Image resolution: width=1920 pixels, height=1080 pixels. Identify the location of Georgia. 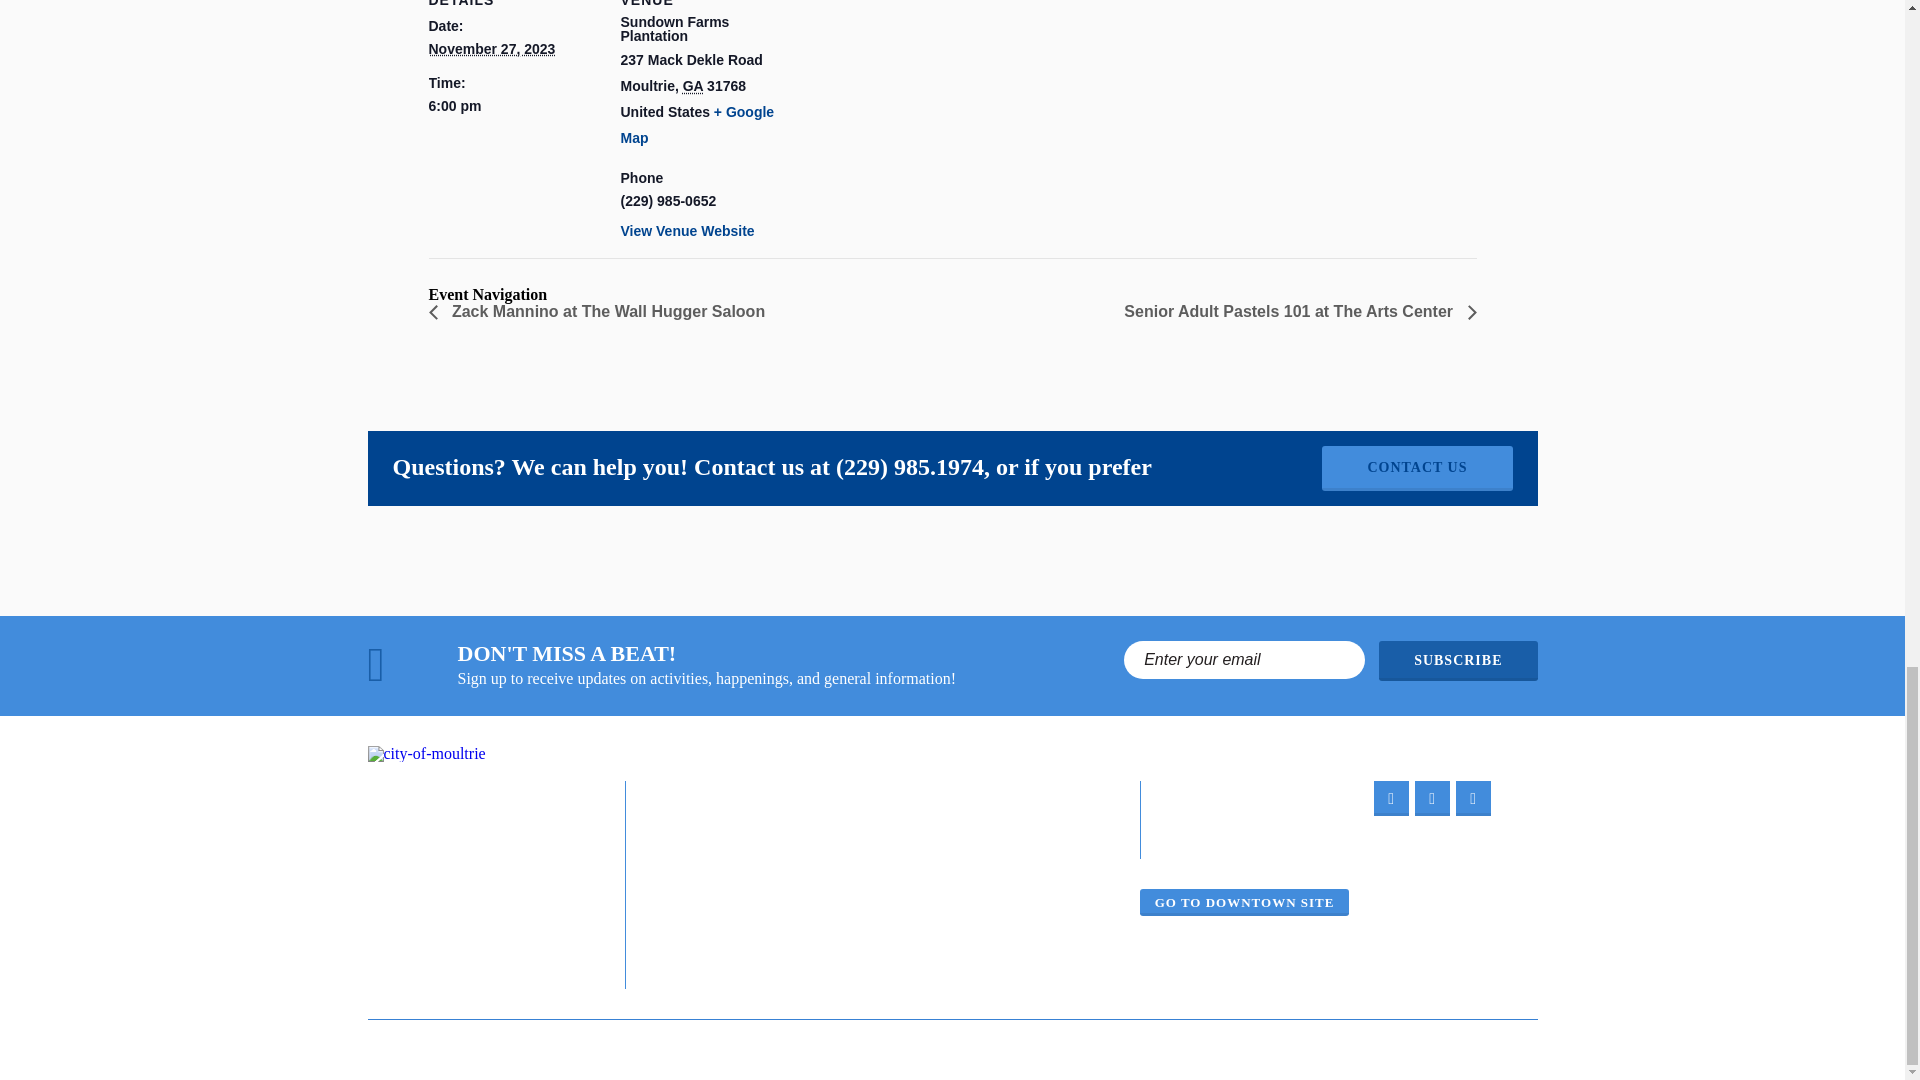
(692, 85).